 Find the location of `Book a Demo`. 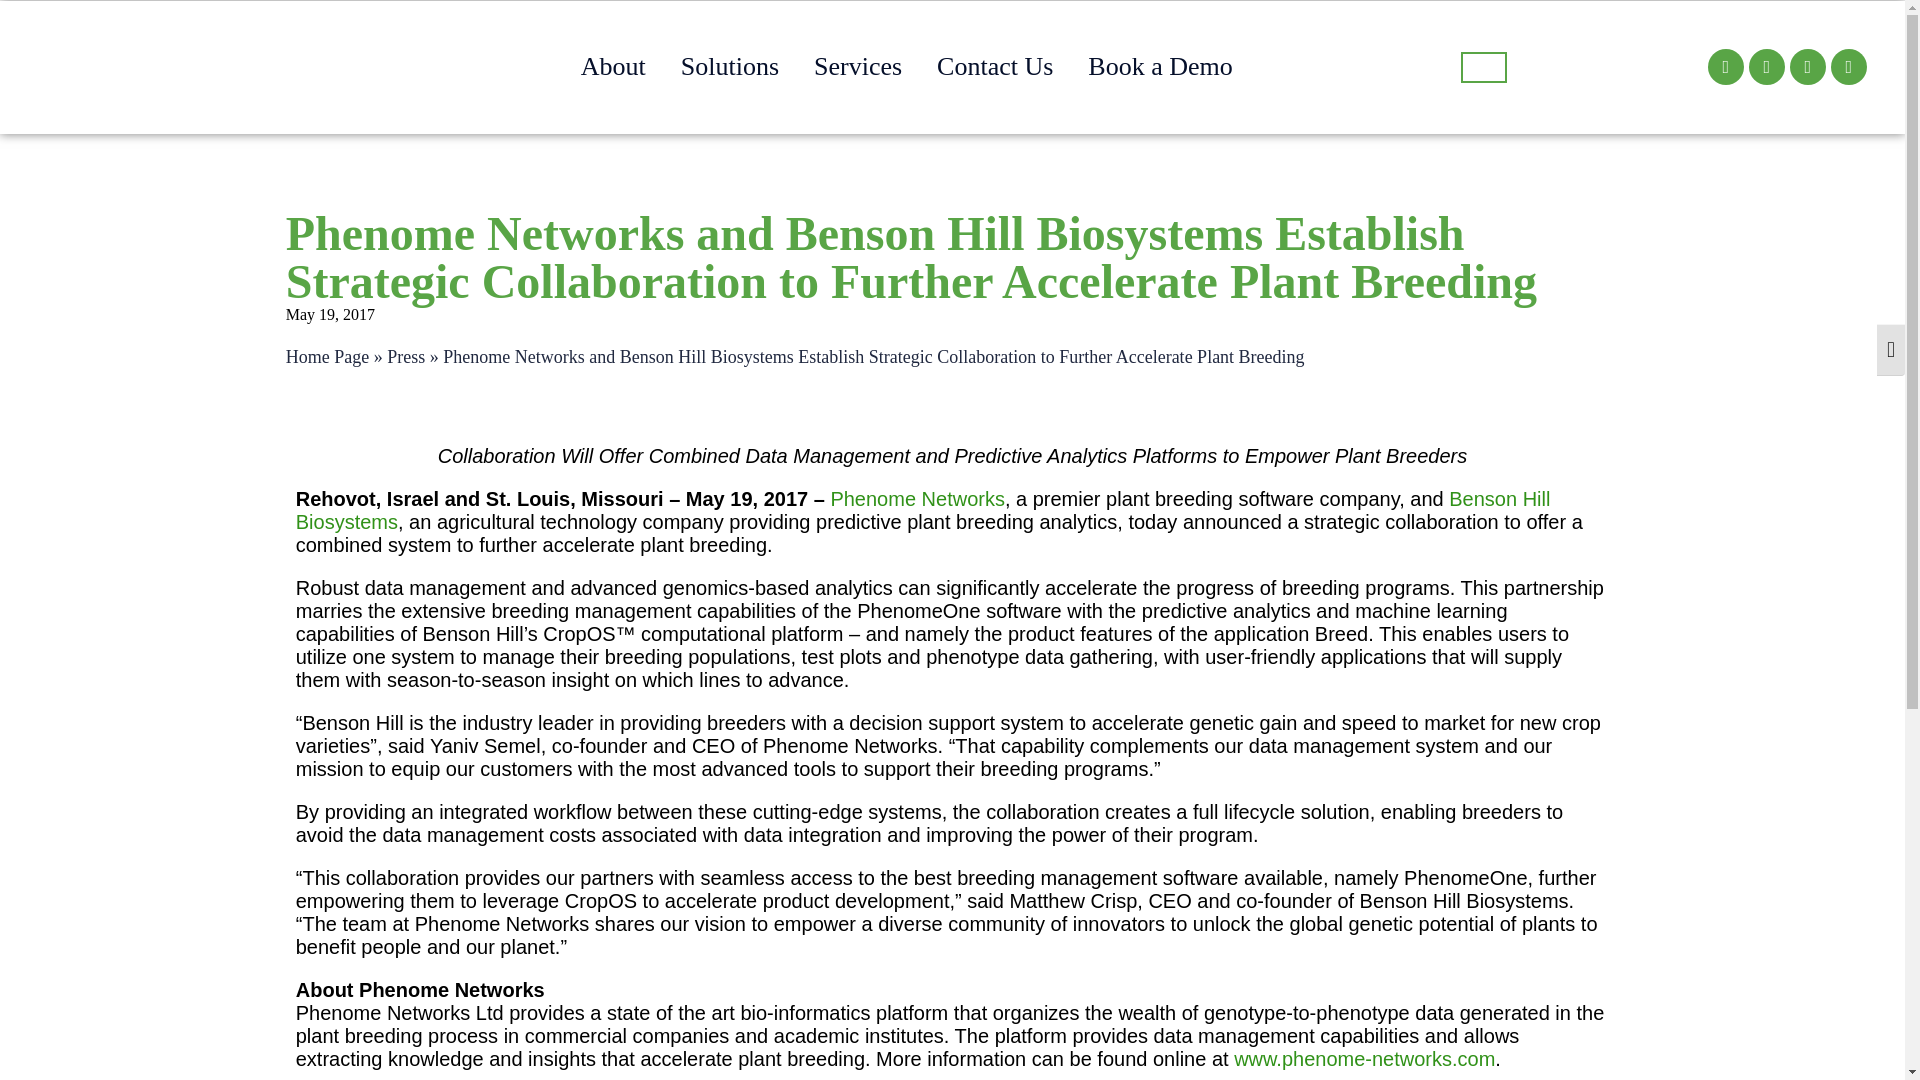

Book a Demo is located at coordinates (1160, 67).